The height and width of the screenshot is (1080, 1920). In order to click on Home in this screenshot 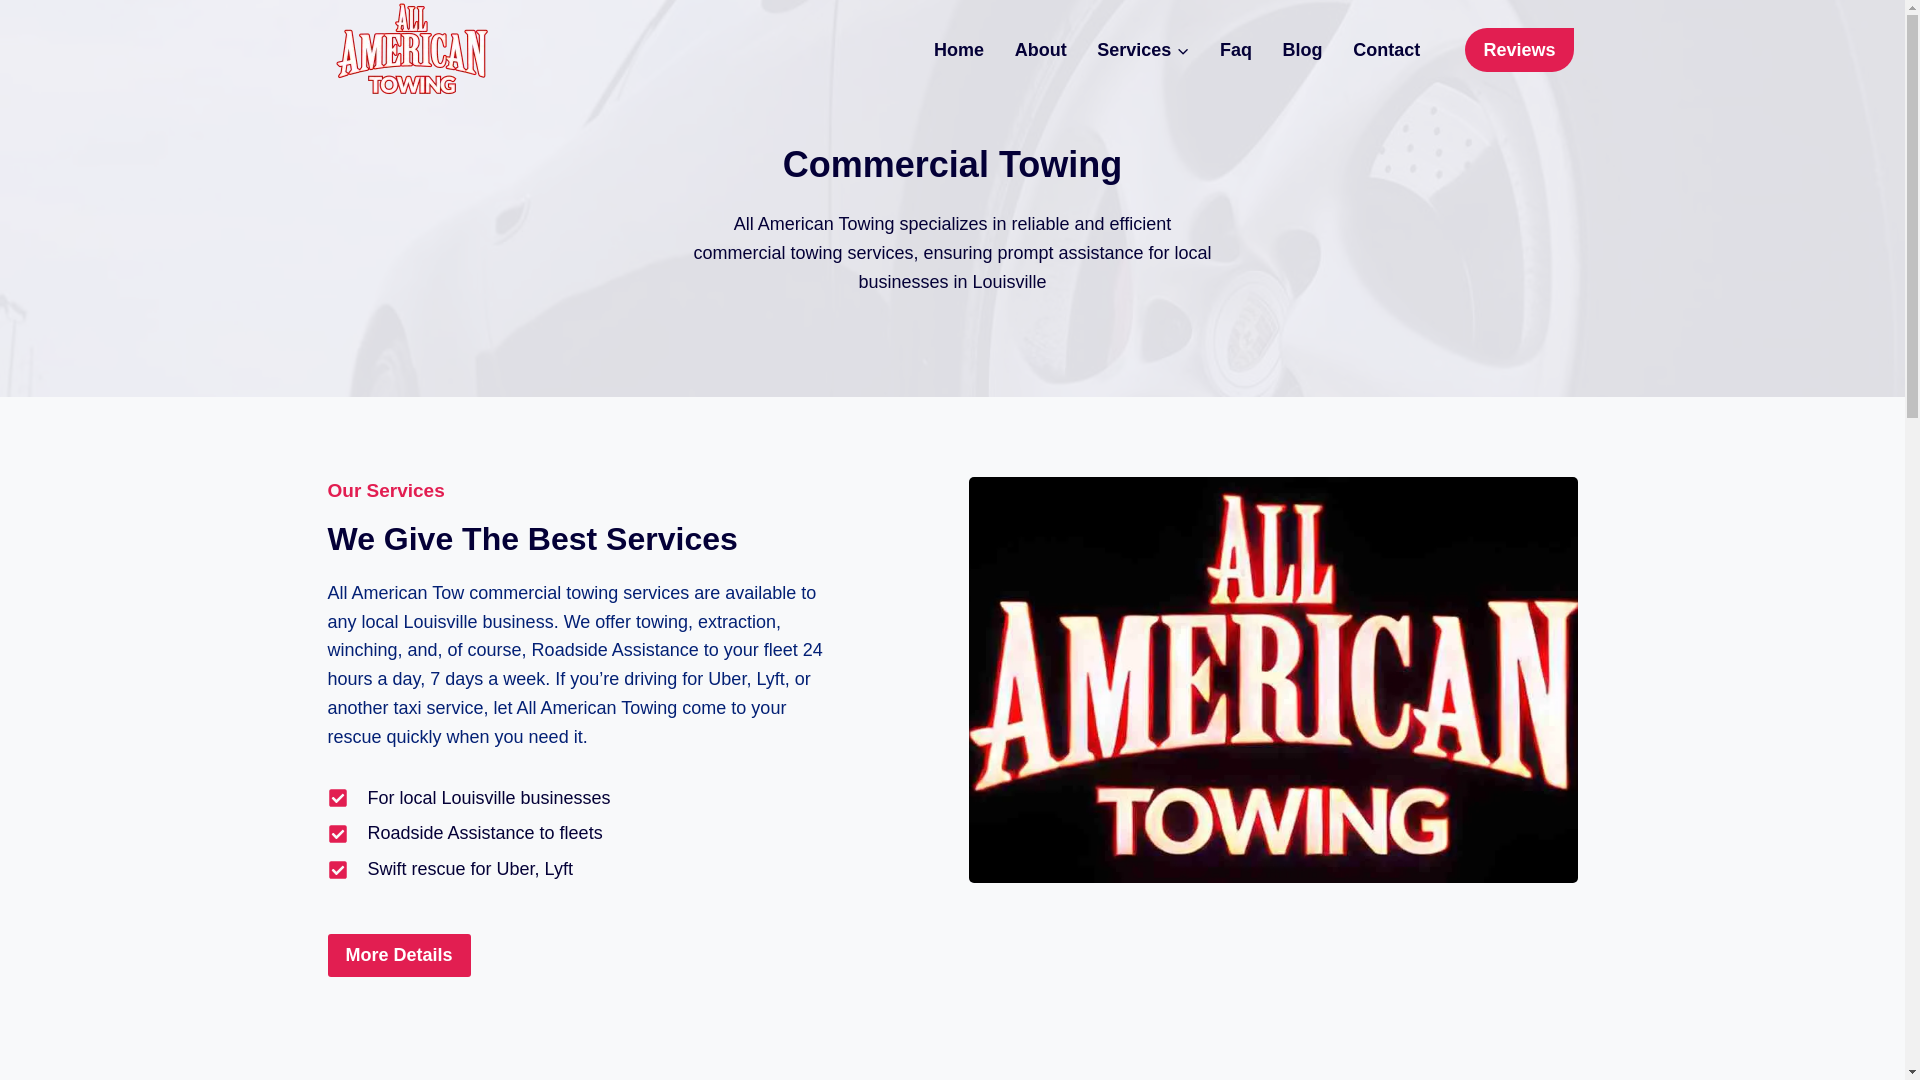, I will do `click(960, 49)`.